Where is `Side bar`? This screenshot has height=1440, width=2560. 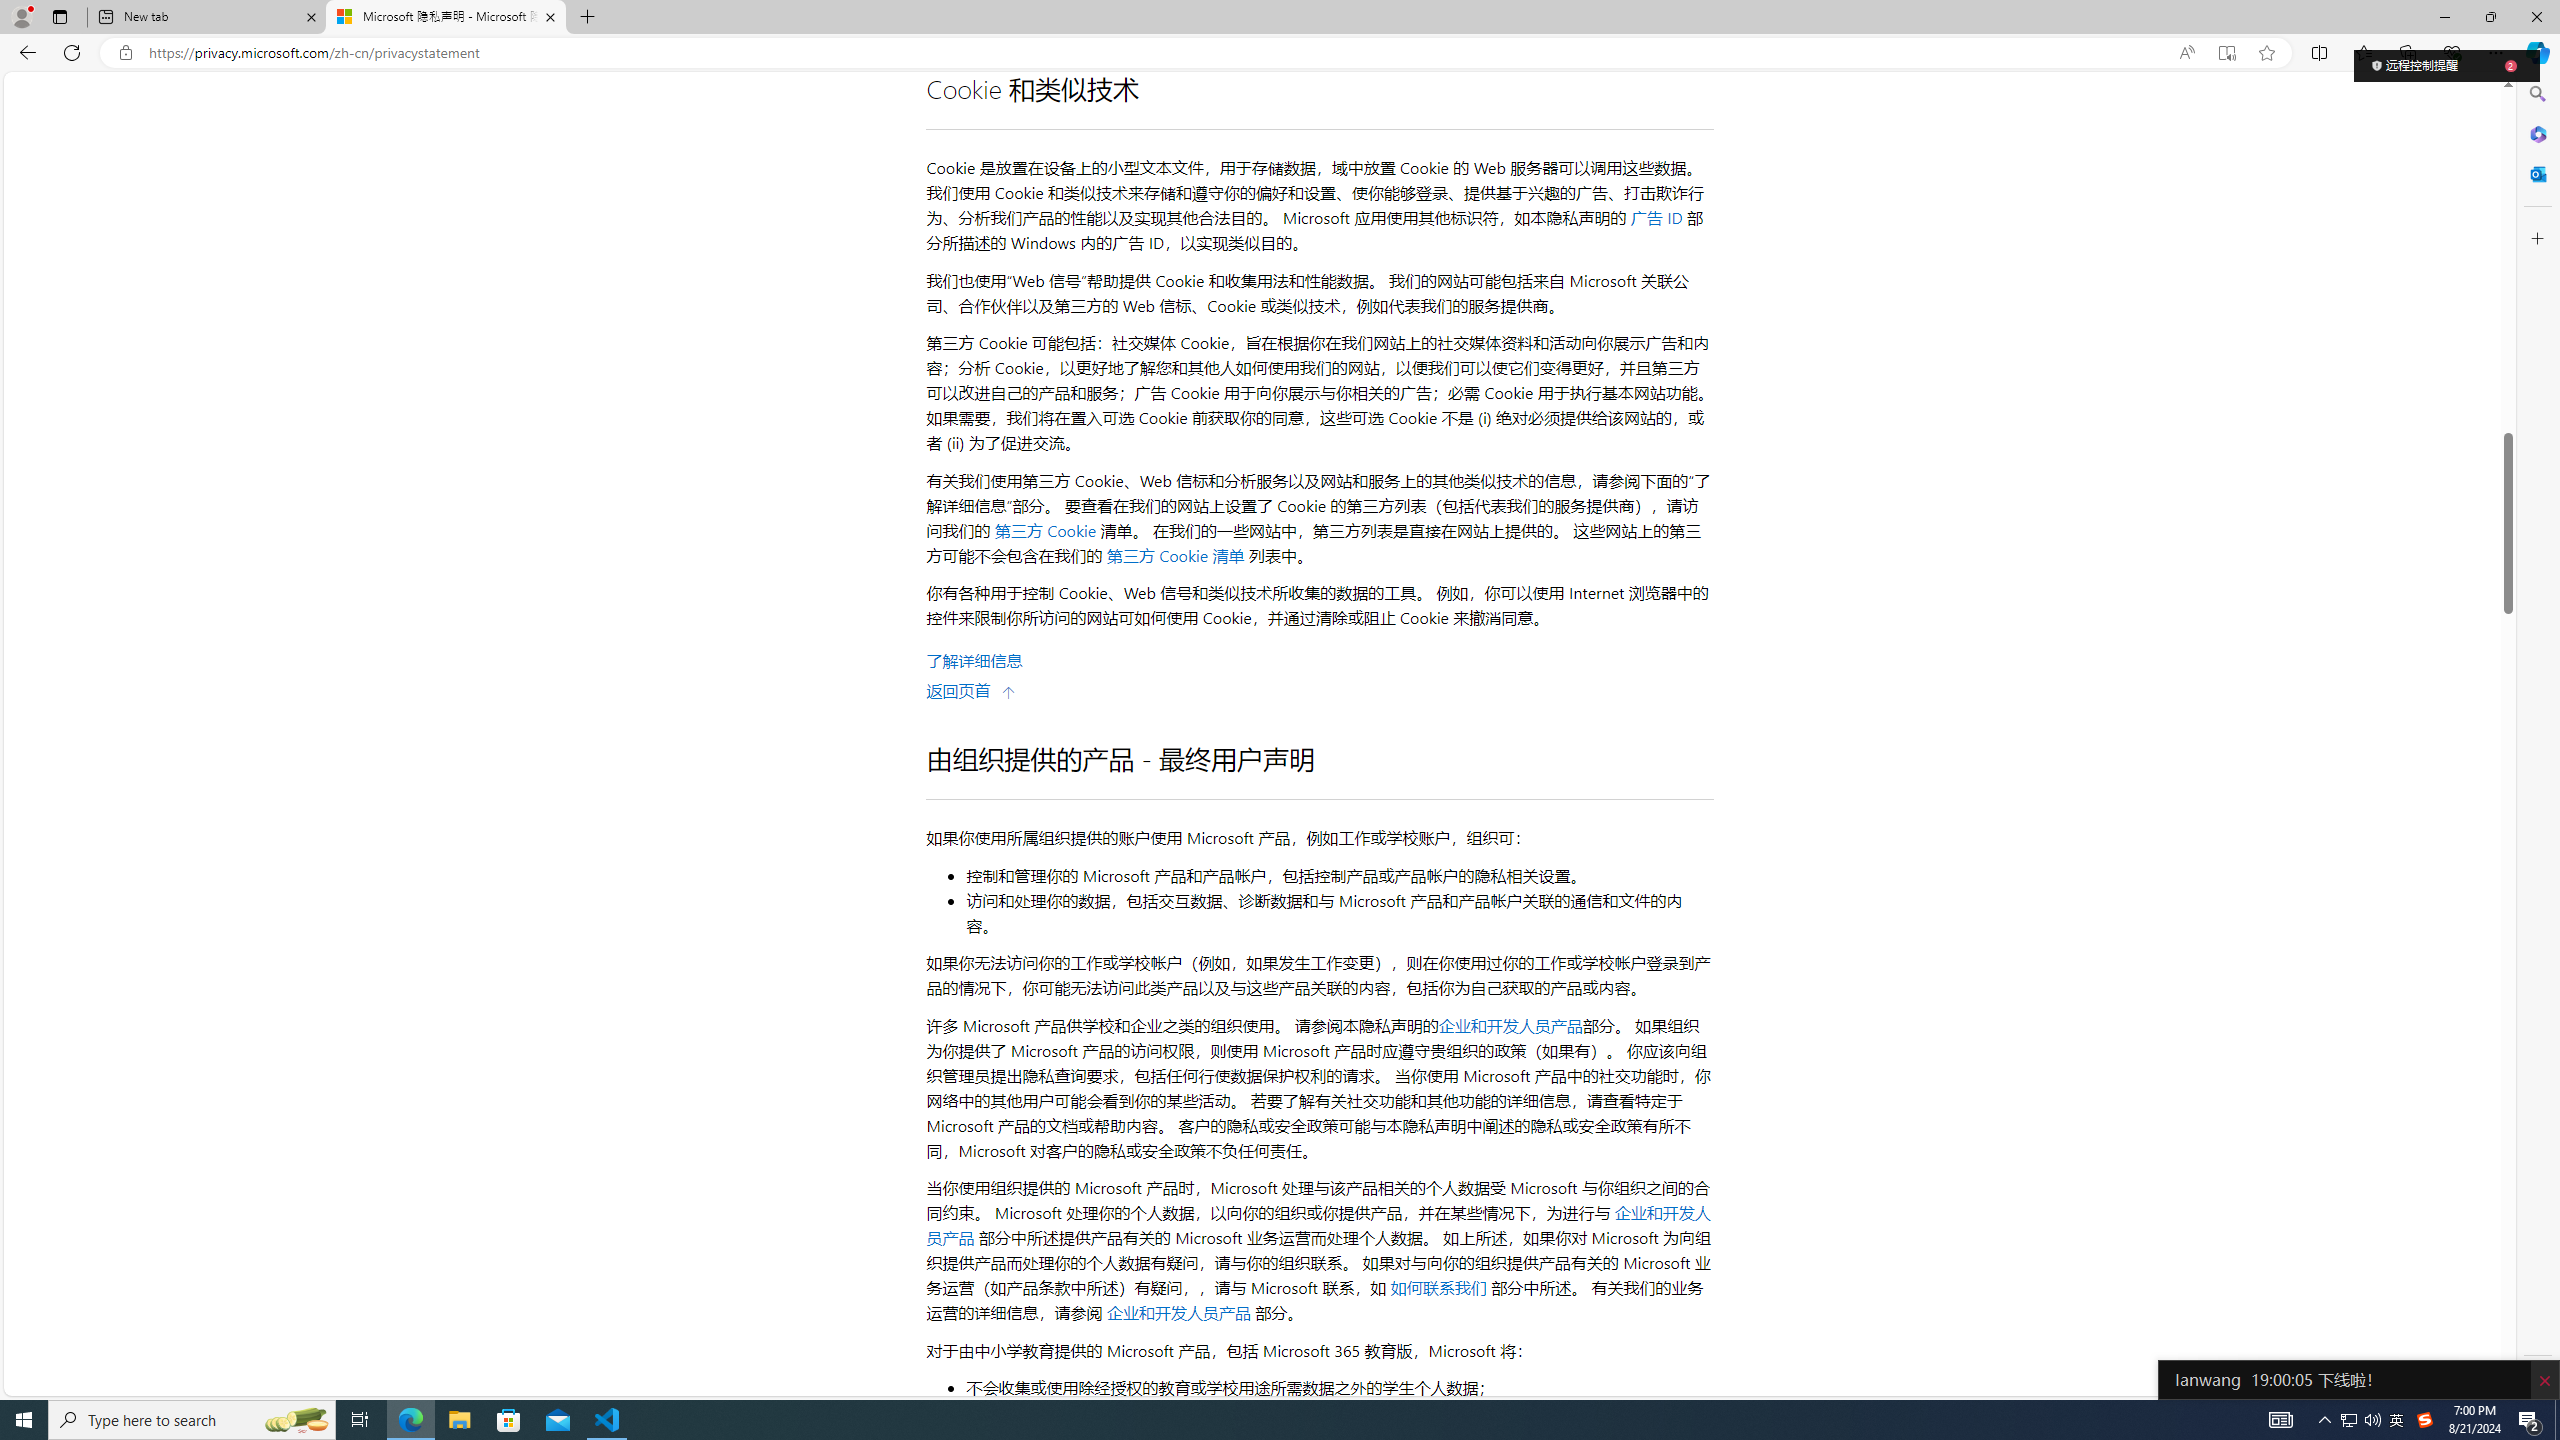
Side bar is located at coordinates (2538, 736).